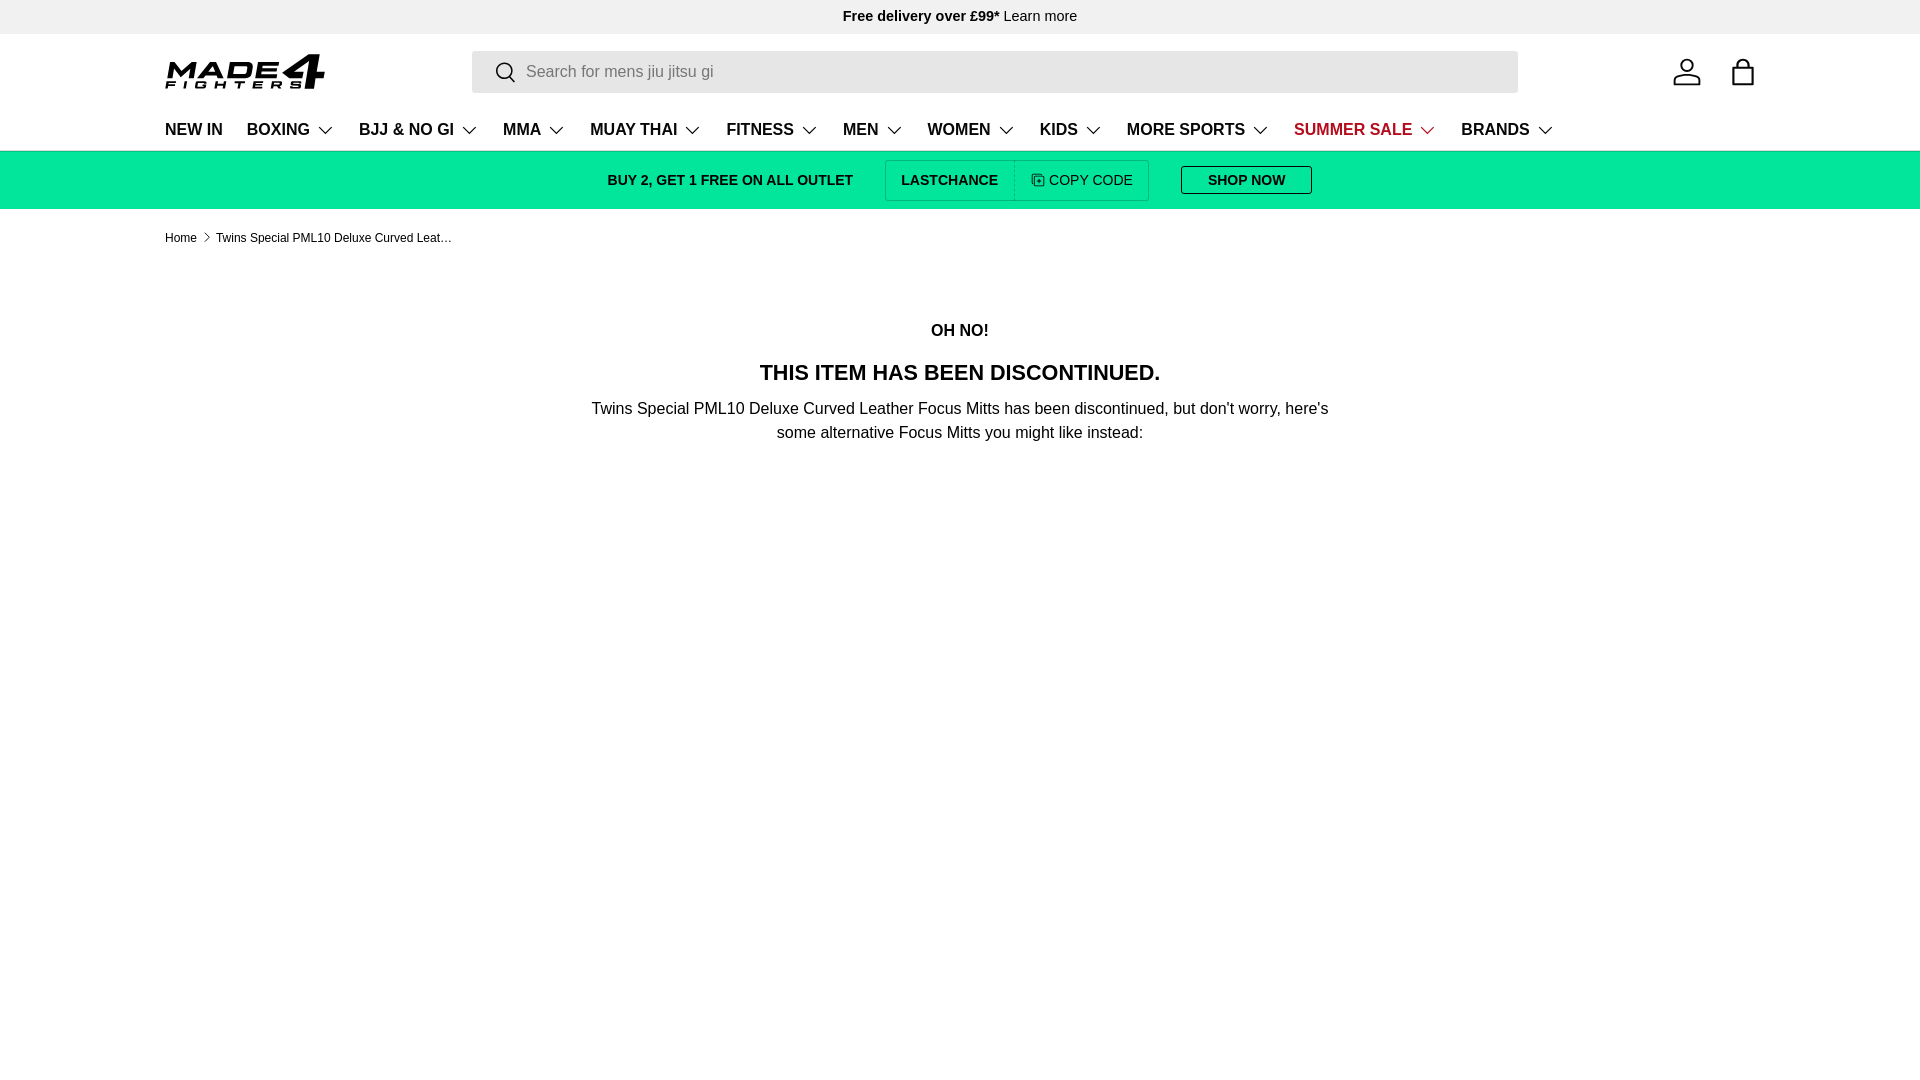 Image resolution: width=1920 pixels, height=1080 pixels. Describe the element at coordinates (194, 130) in the screenshot. I see `NEW IN` at that location.